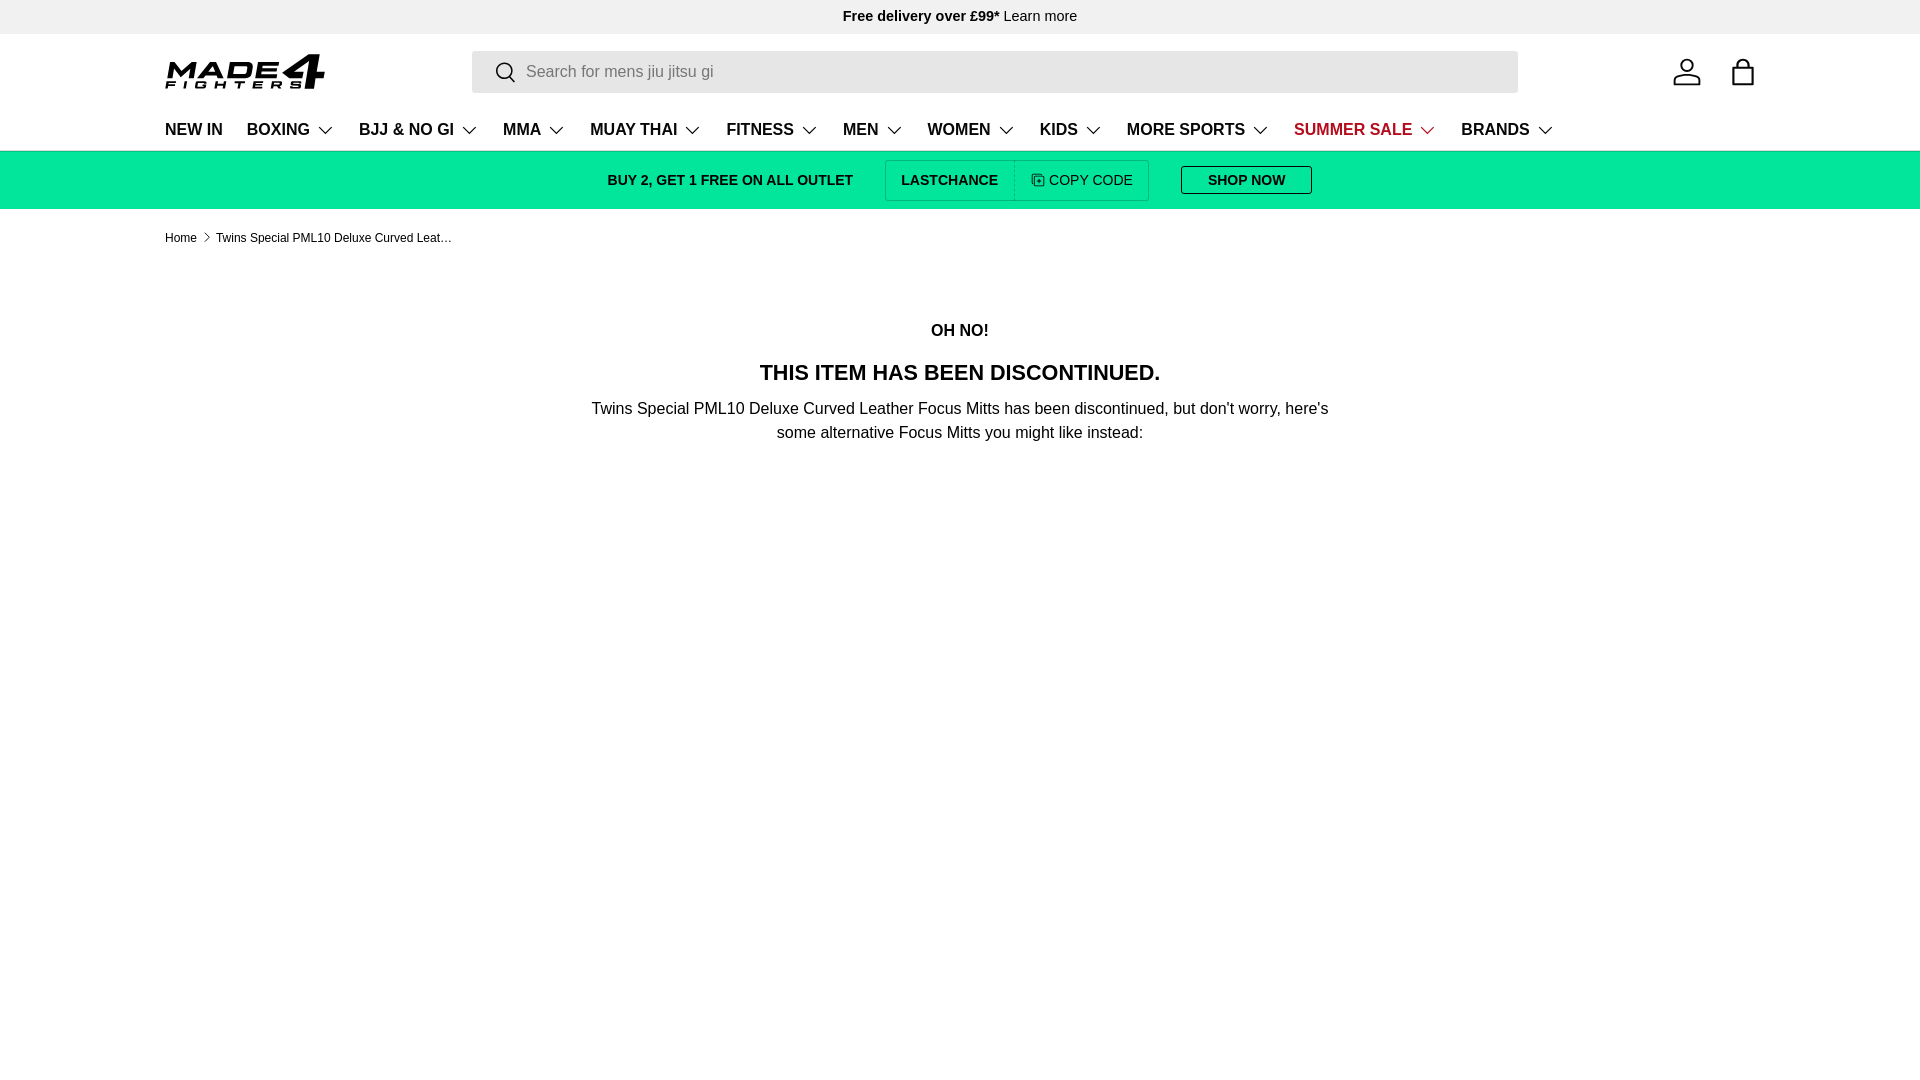 Image resolution: width=1920 pixels, height=1080 pixels. Describe the element at coordinates (194, 130) in the screenshot. I see `NEW IN` at that location.